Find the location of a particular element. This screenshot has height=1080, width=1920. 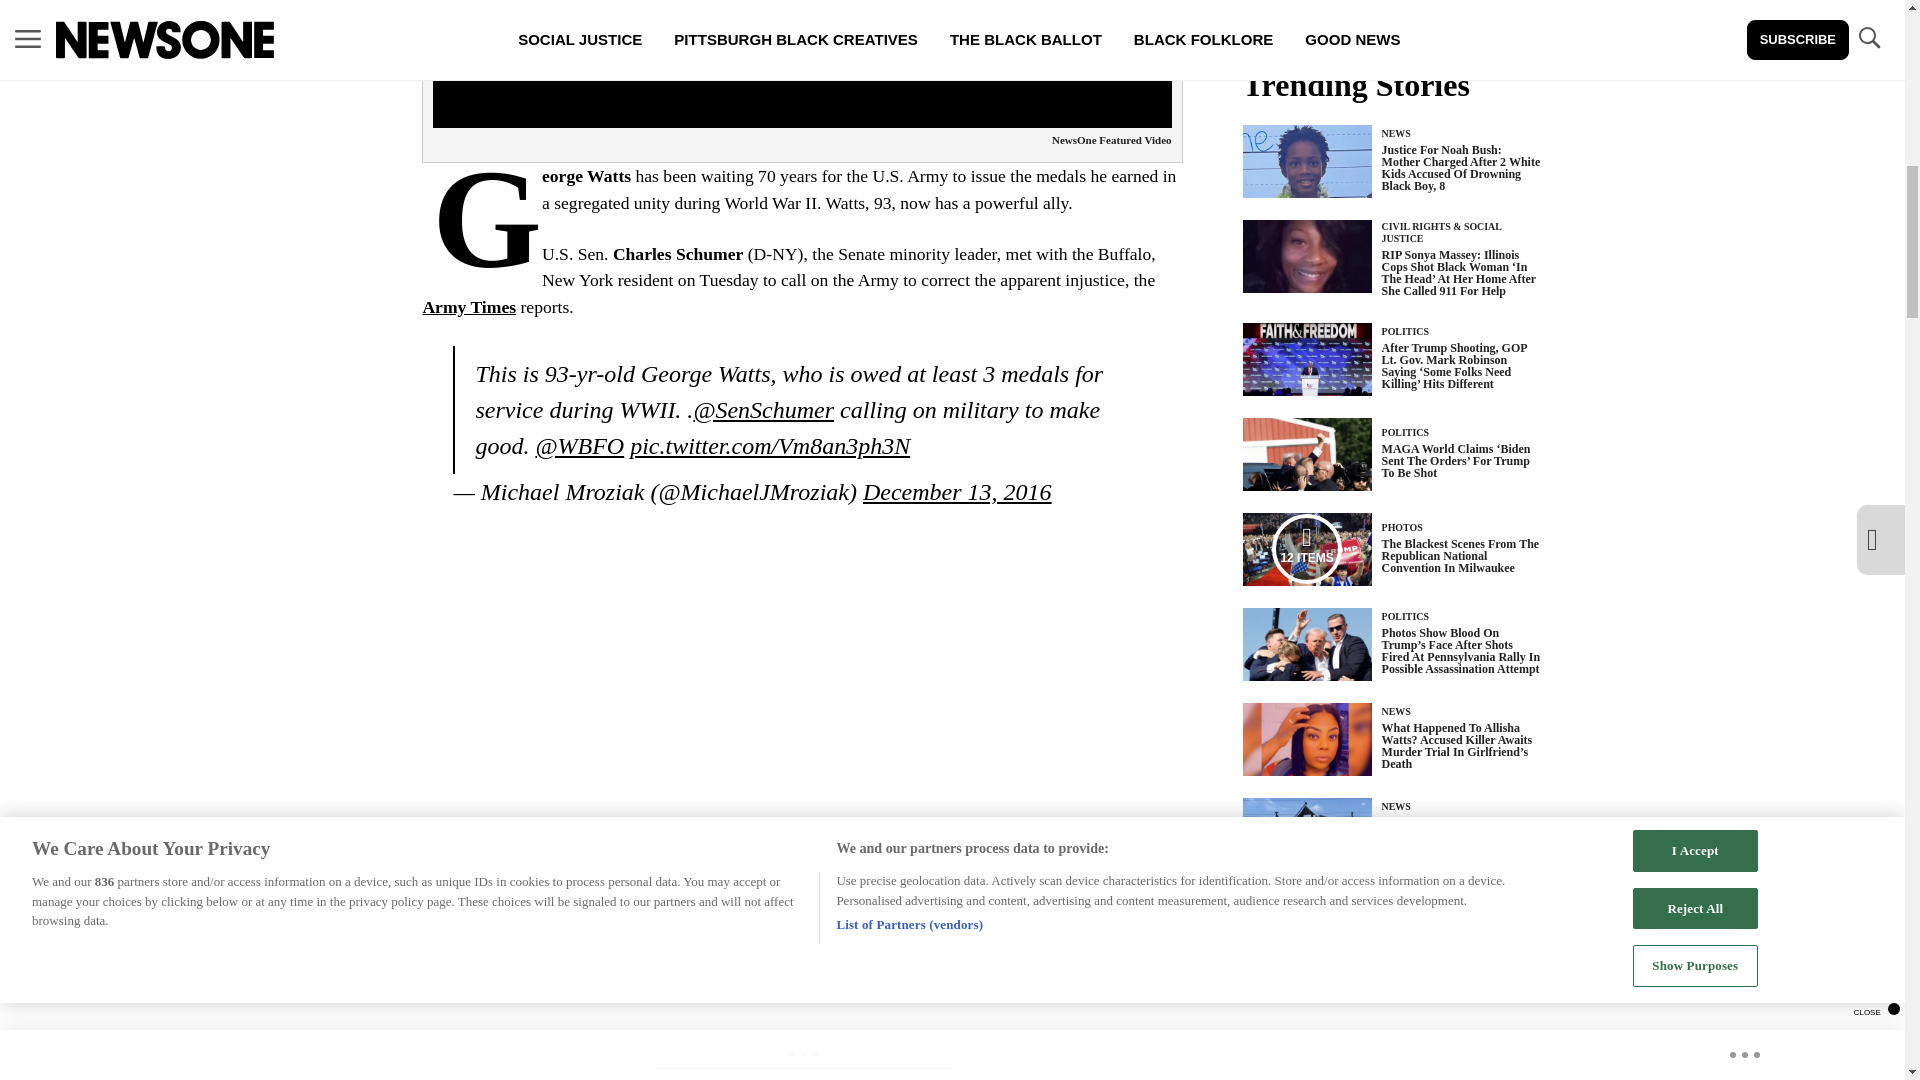

Media Playlist is located at coordinates (1306, 549).